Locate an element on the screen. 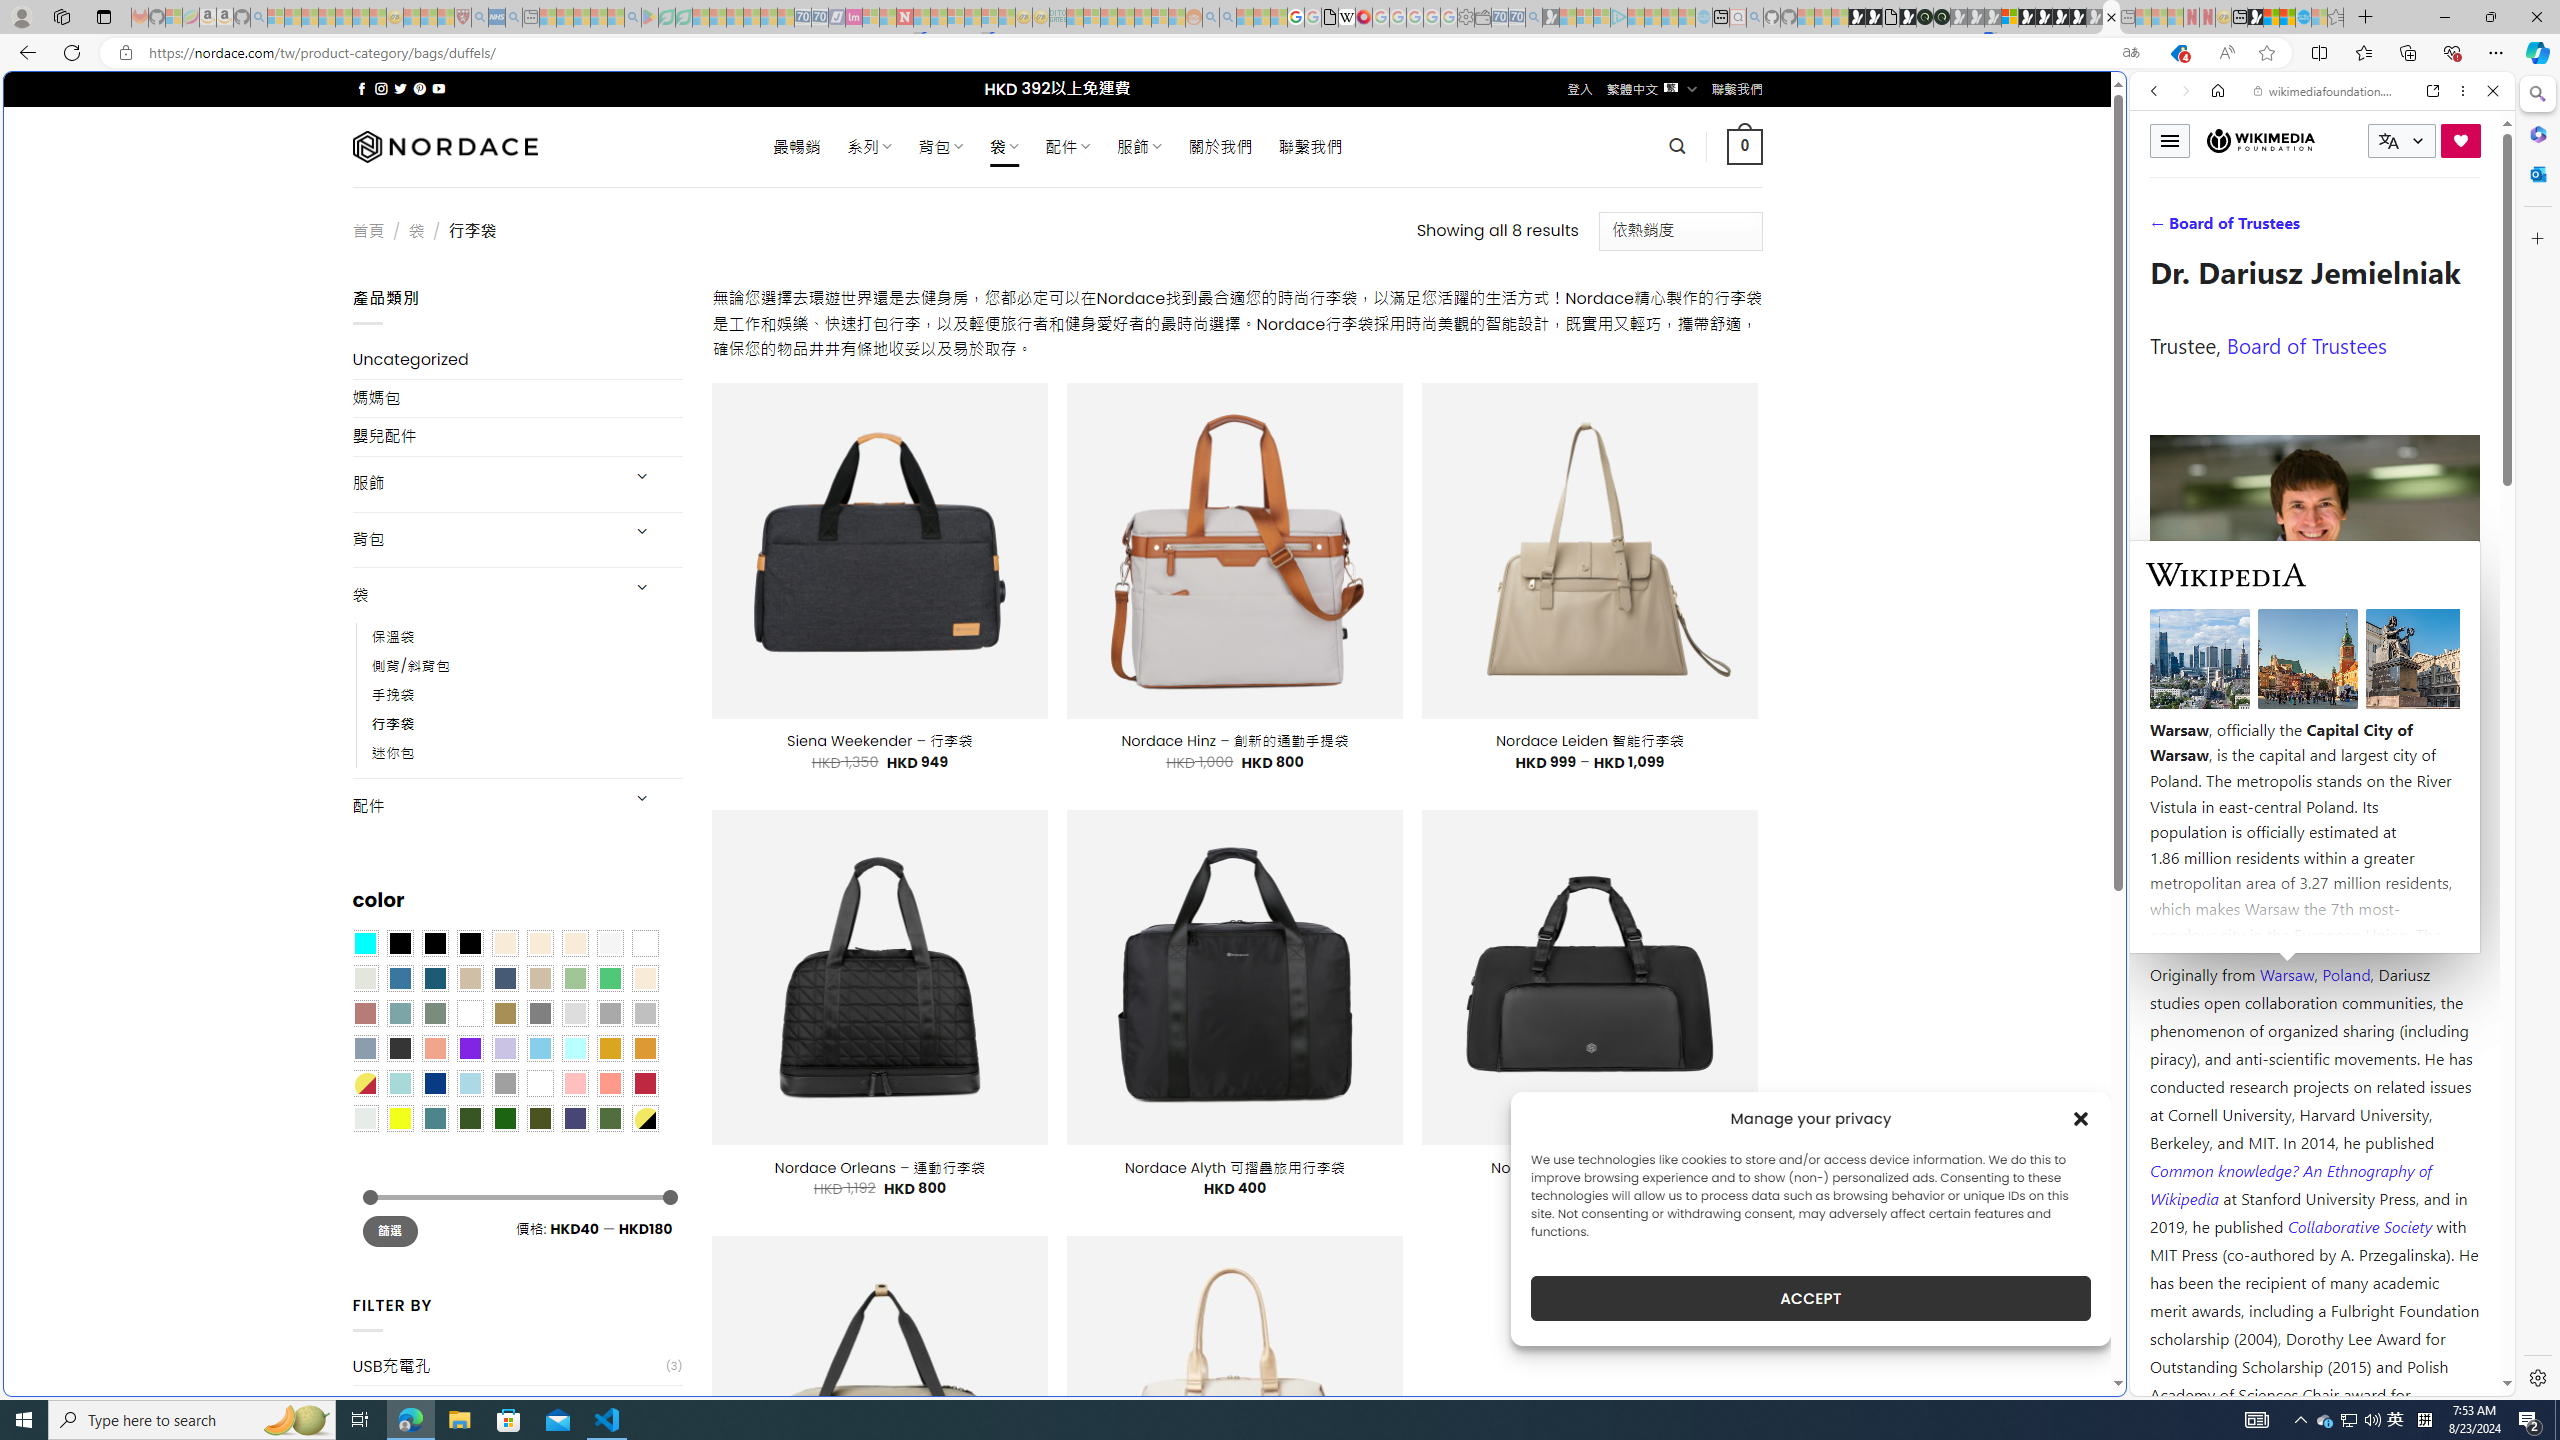 Image resolution: width=2560 pixels, height=1440 pixels. Harvard University is located at coordinates (2214, 926).